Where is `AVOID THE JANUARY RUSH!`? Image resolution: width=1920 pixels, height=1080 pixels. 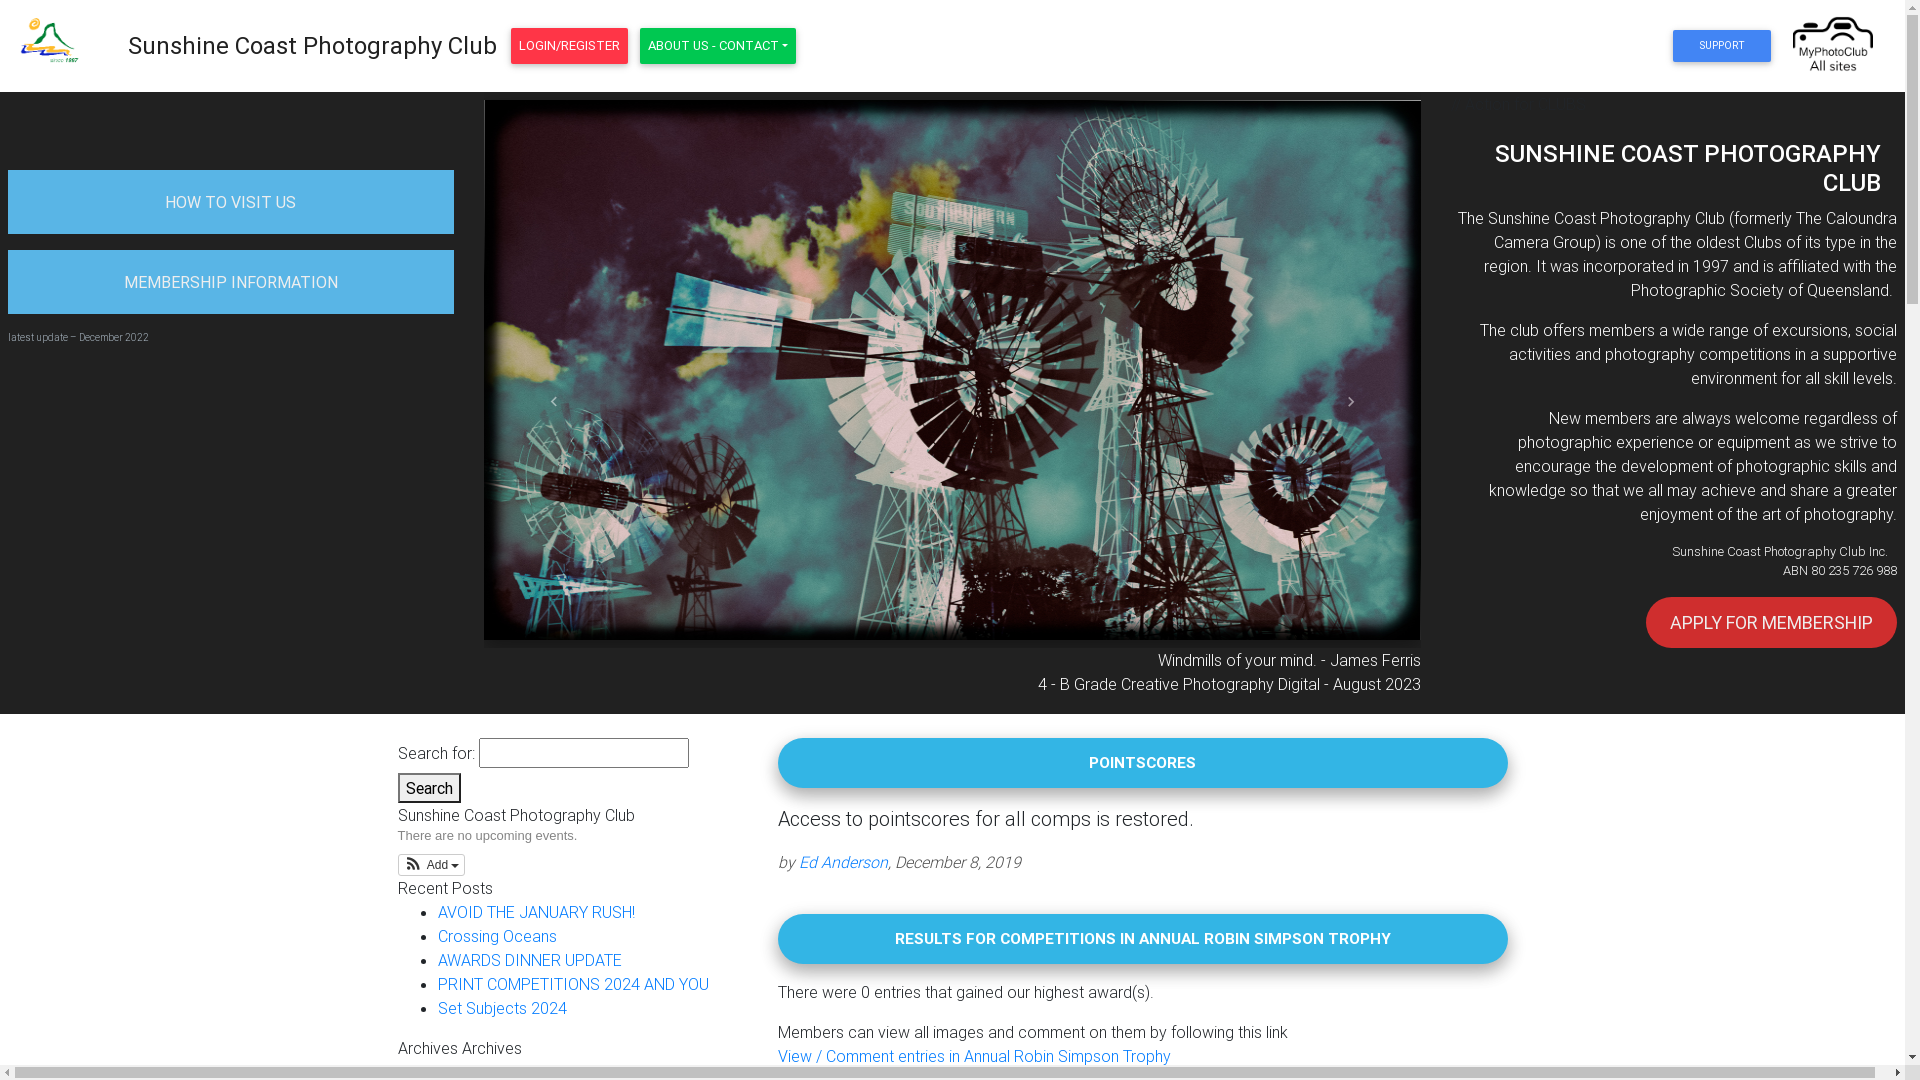 AVOID THE JANUARY RUSH! is located at coordinates (536, 912).